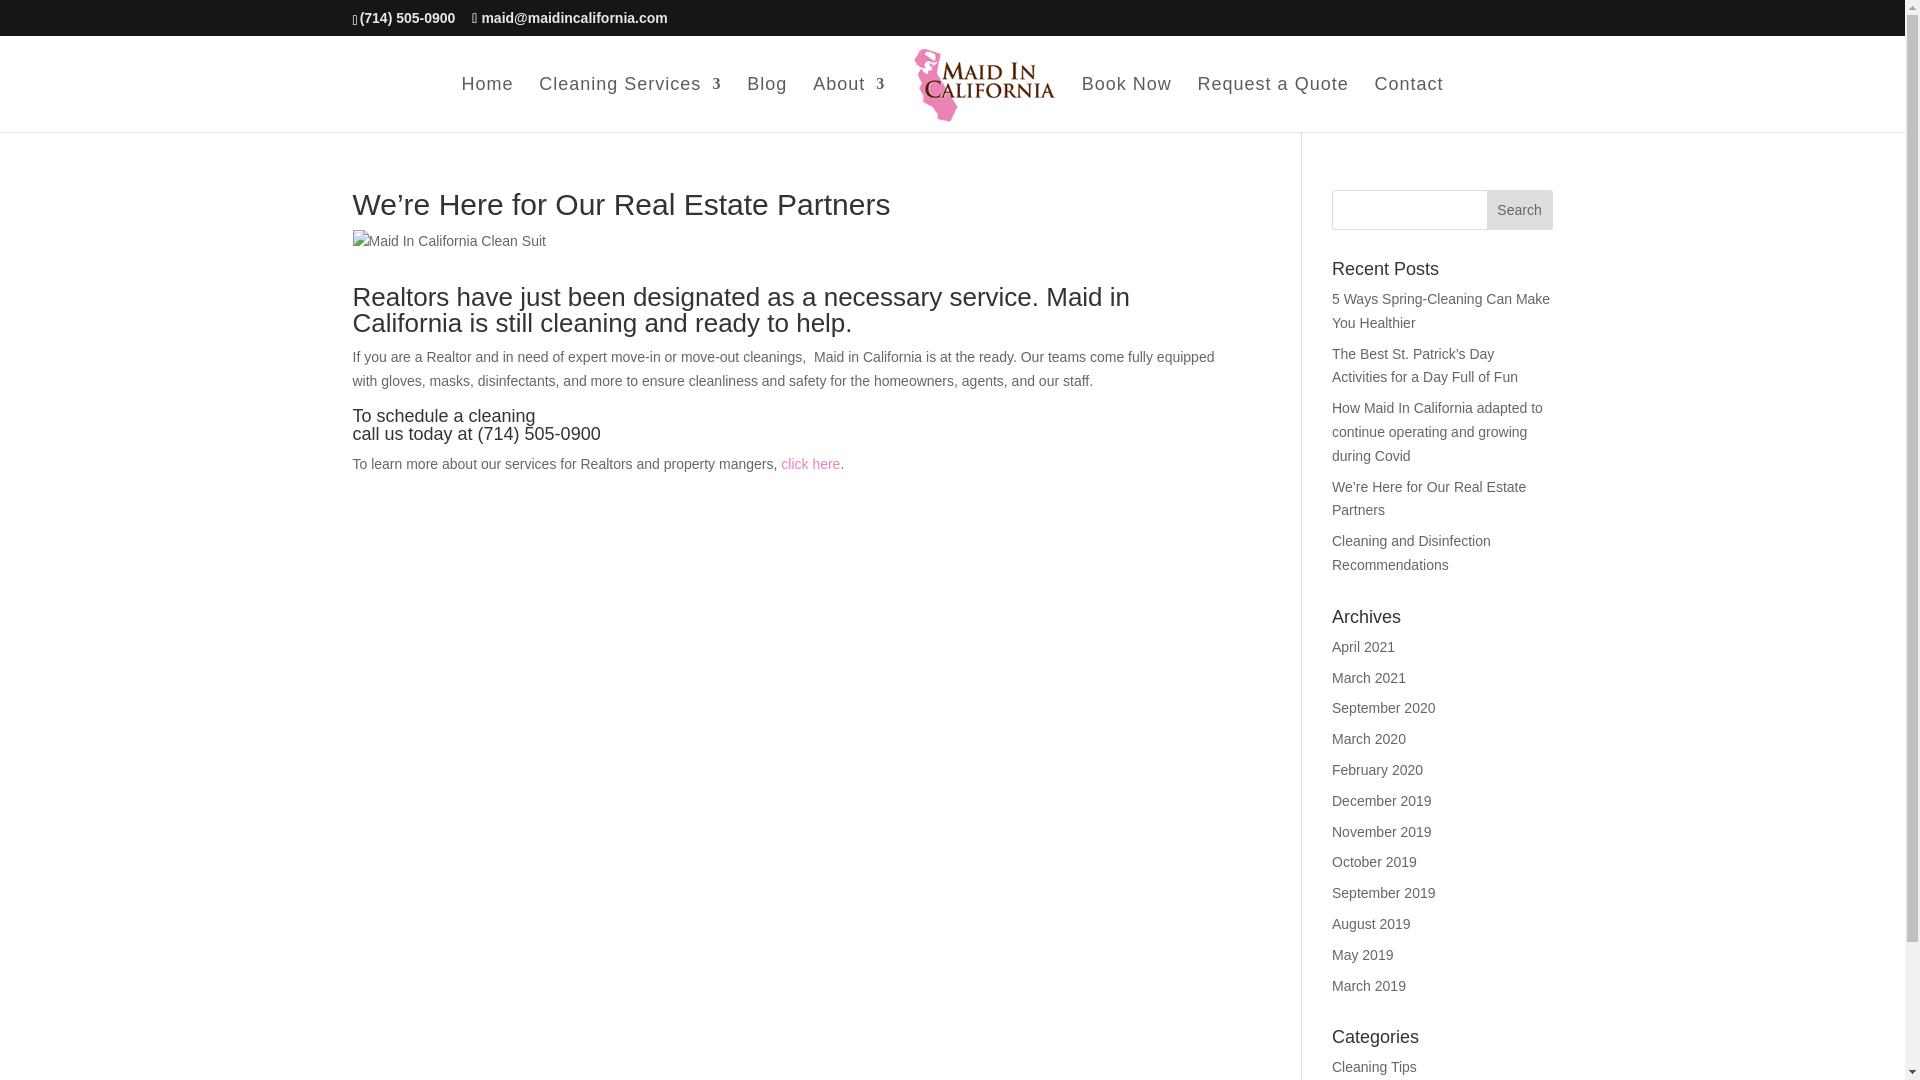  What do you see at coordinates (810, 463) in the screenshot?
I see `click here` at bounding box center [810, 463].